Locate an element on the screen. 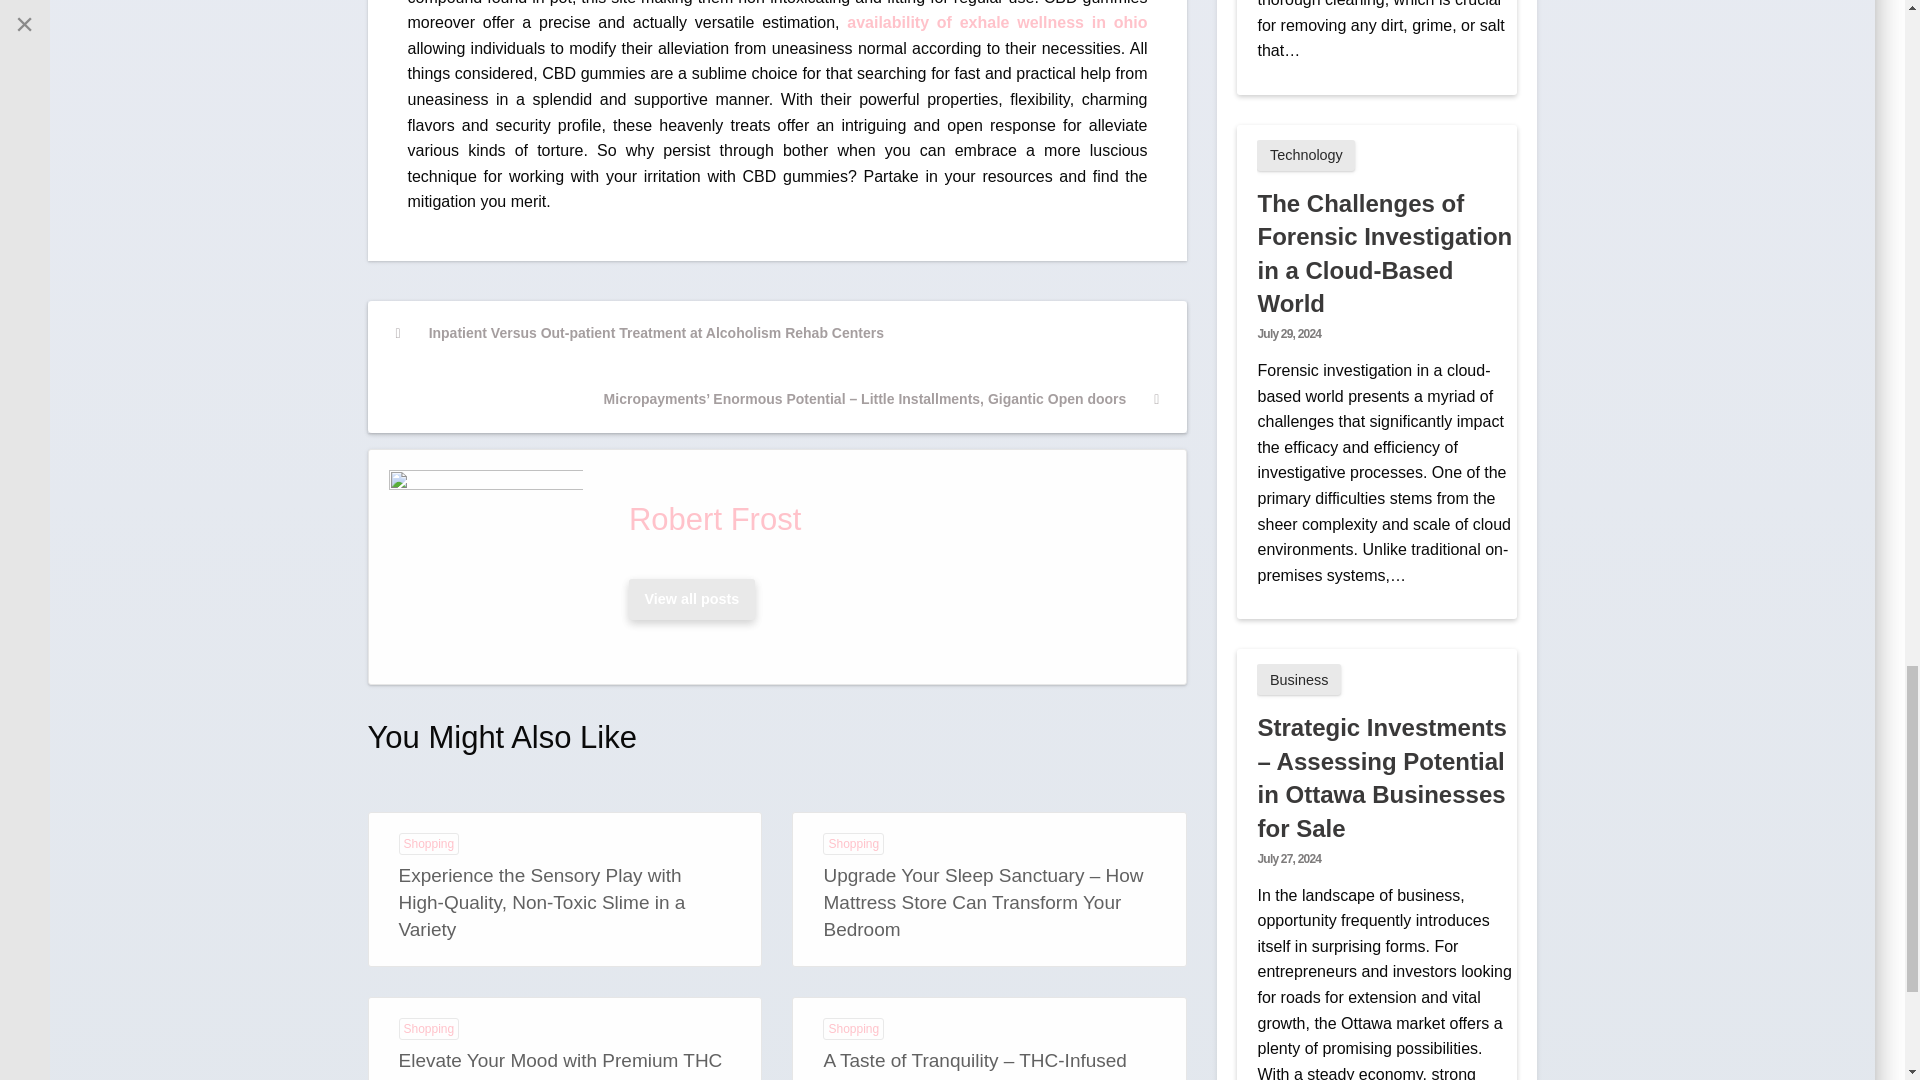  Shopping is located at coordinates (428, 844).